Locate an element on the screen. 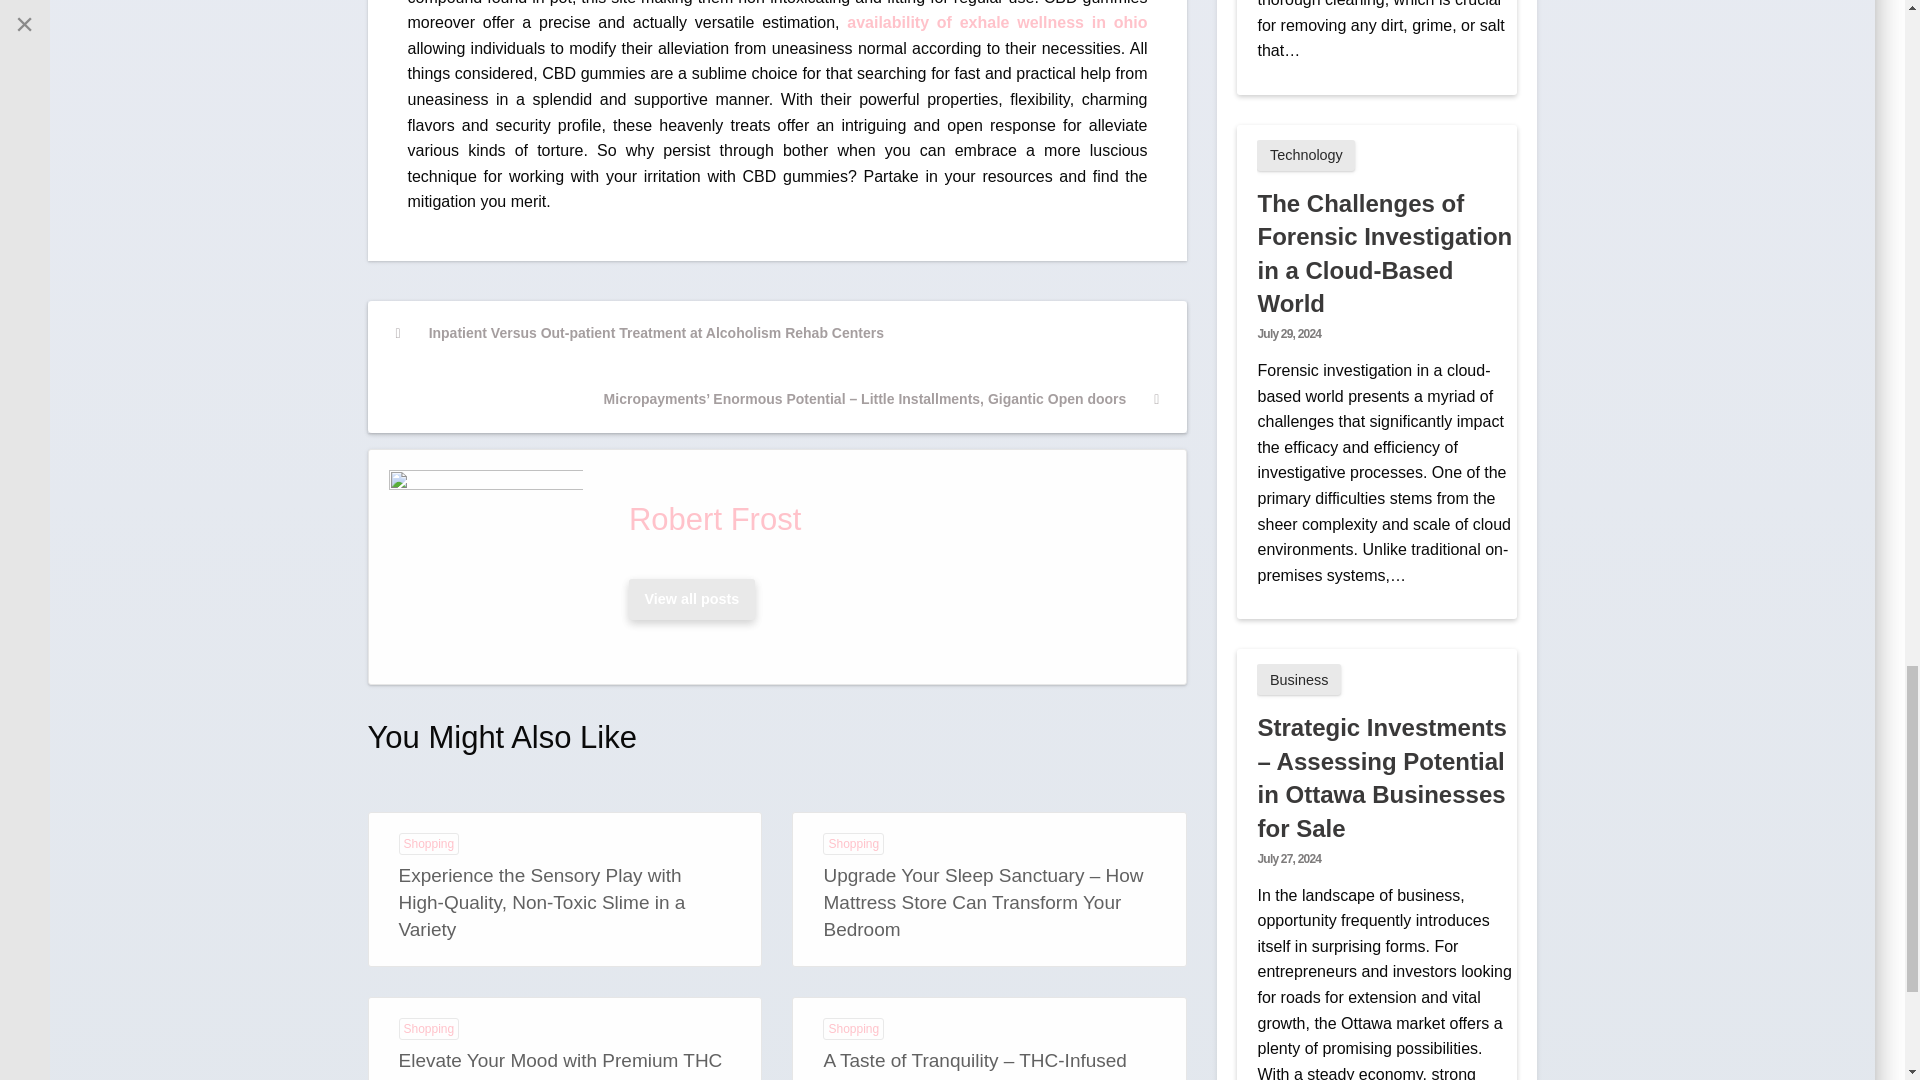  Shopping is located at coordinates (428, 844).